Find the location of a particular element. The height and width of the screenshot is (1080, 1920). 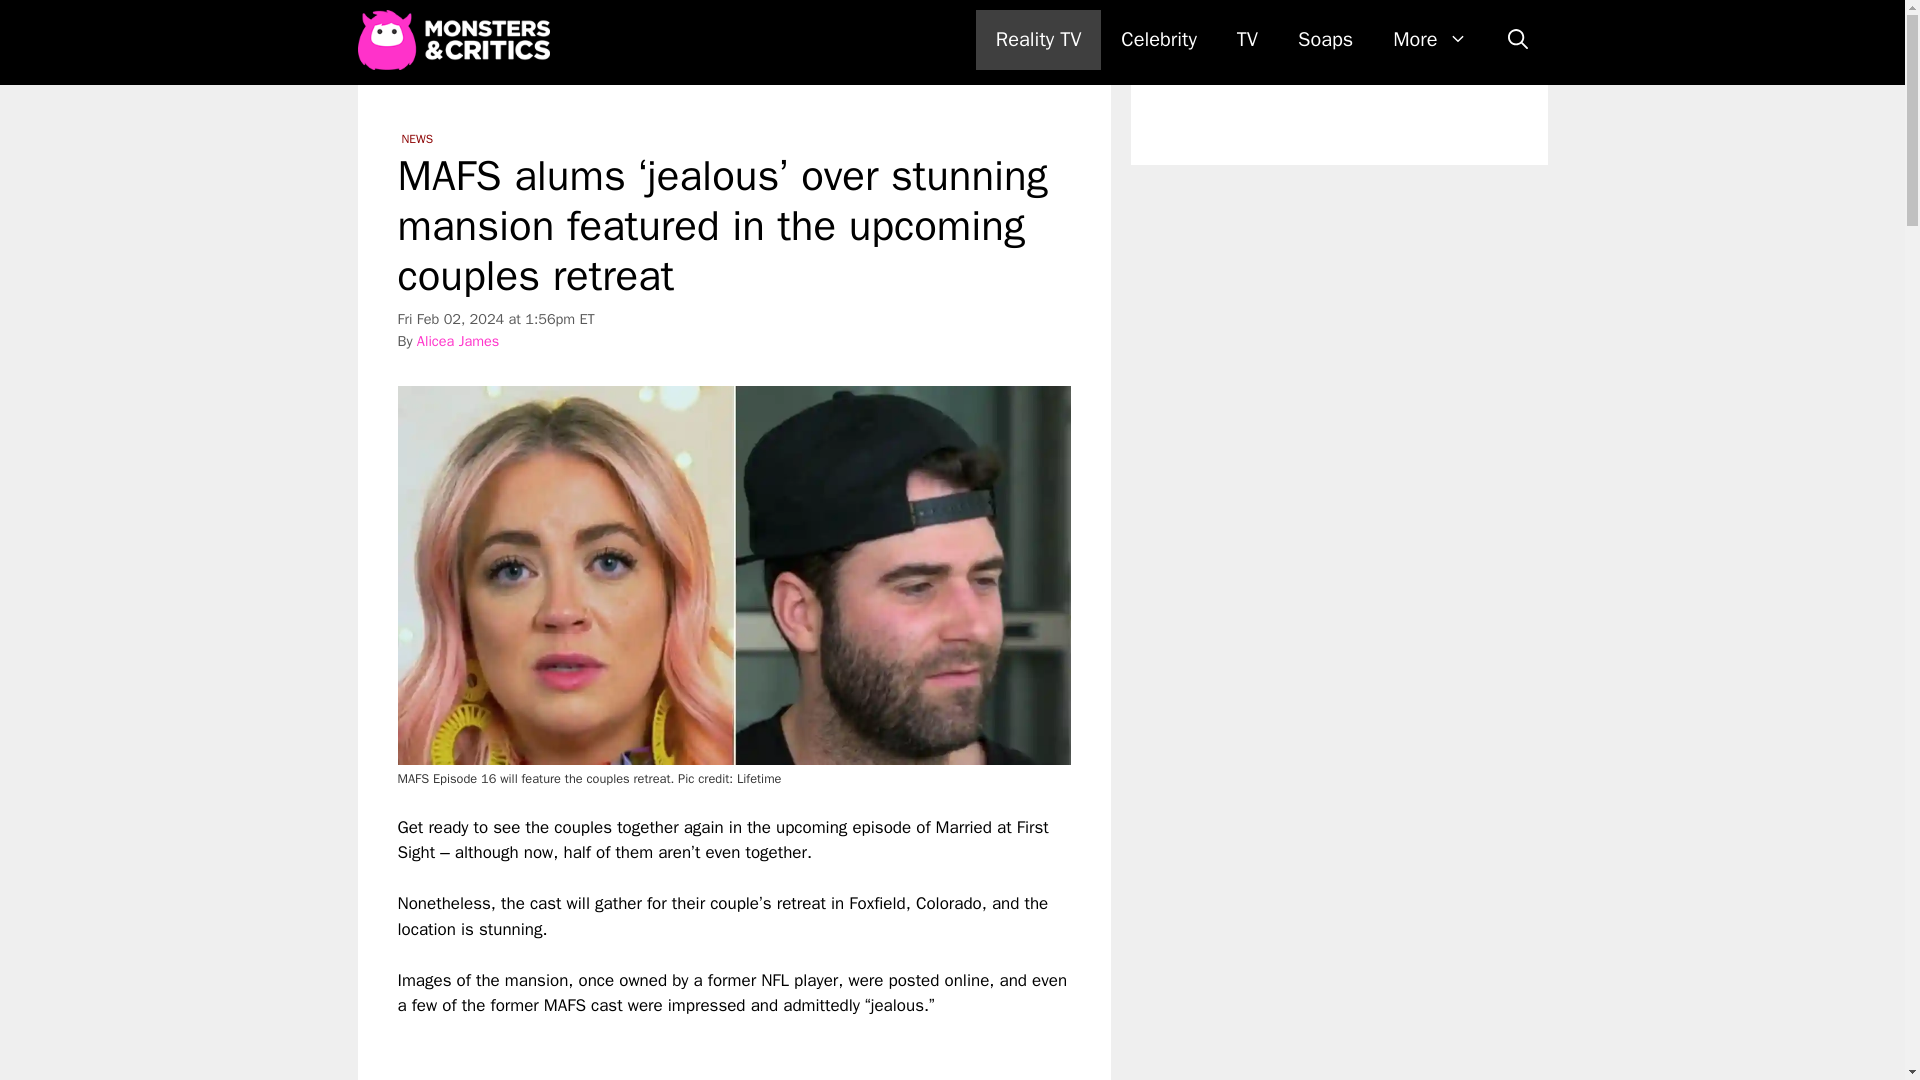

TV is located at coordinates (1248, 40).